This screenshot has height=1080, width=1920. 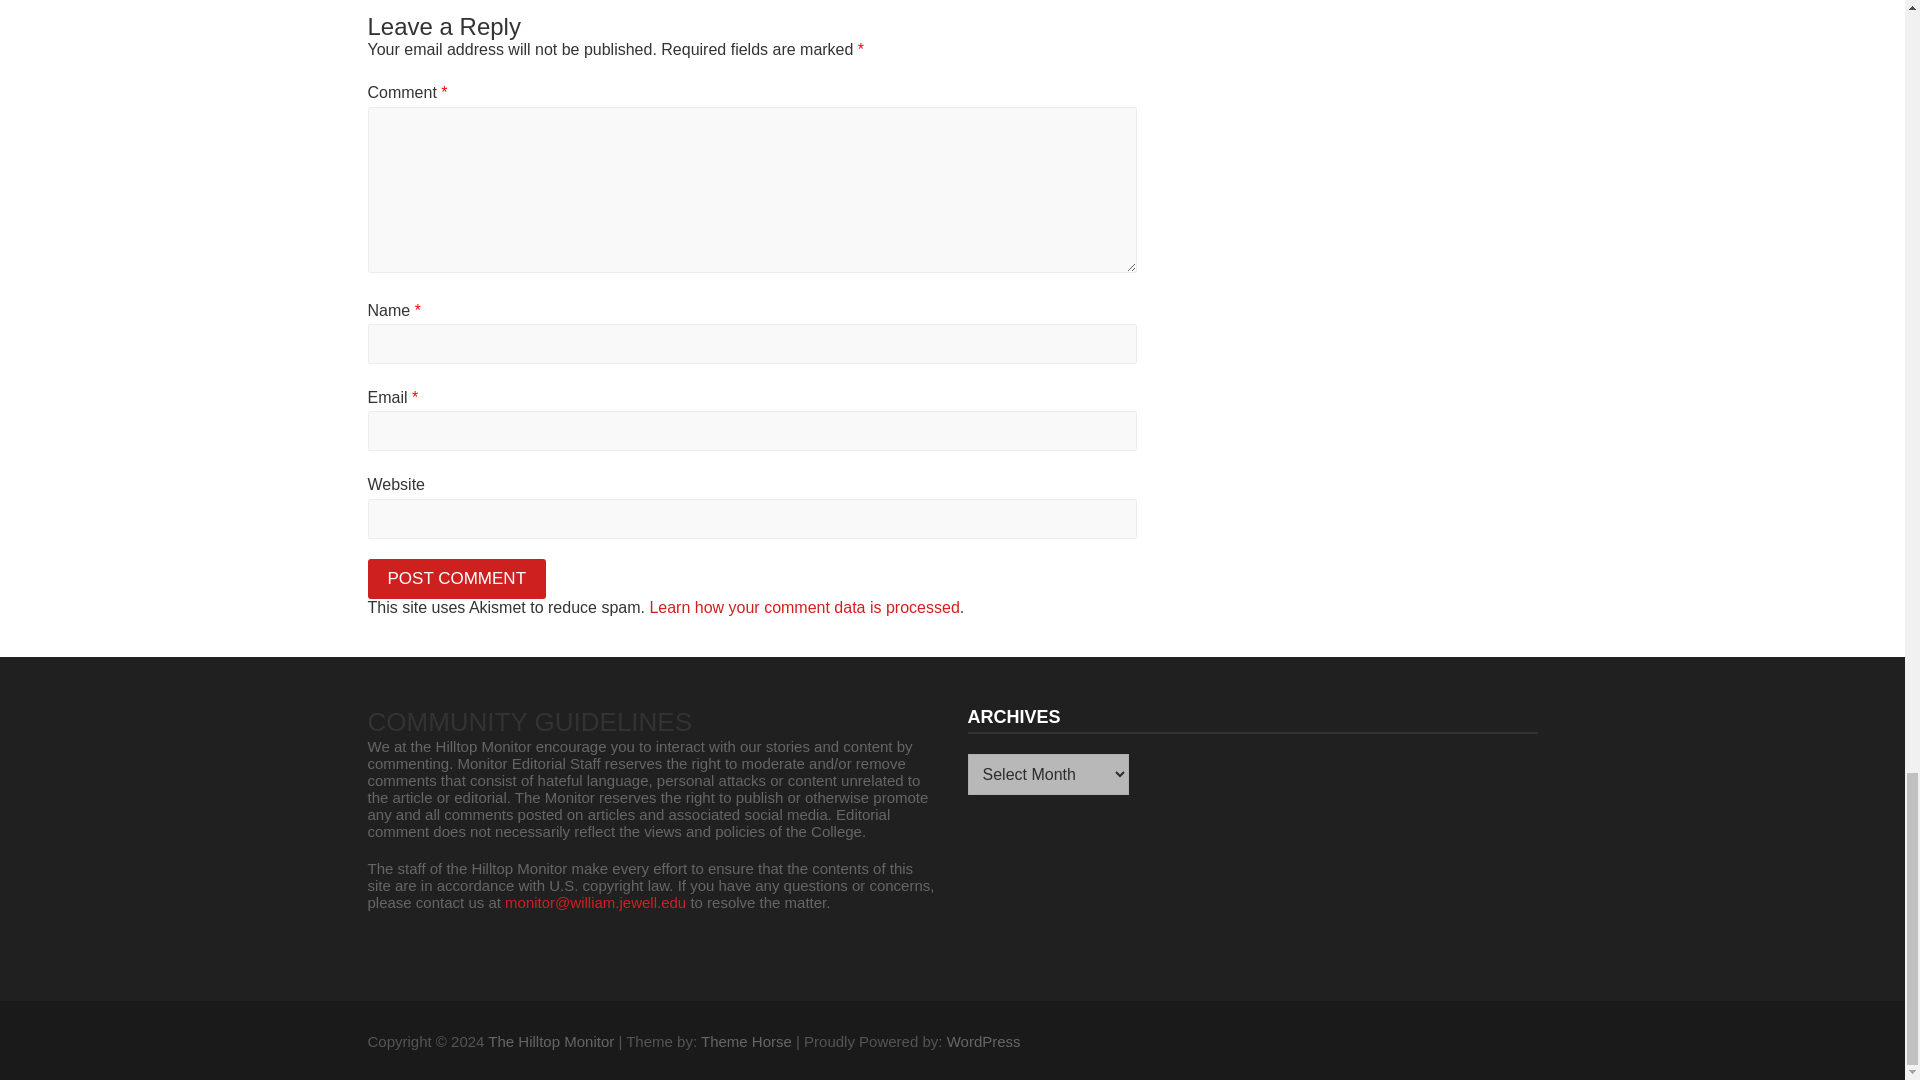 I want to click on Post Comment, so click(x=458, y=579).